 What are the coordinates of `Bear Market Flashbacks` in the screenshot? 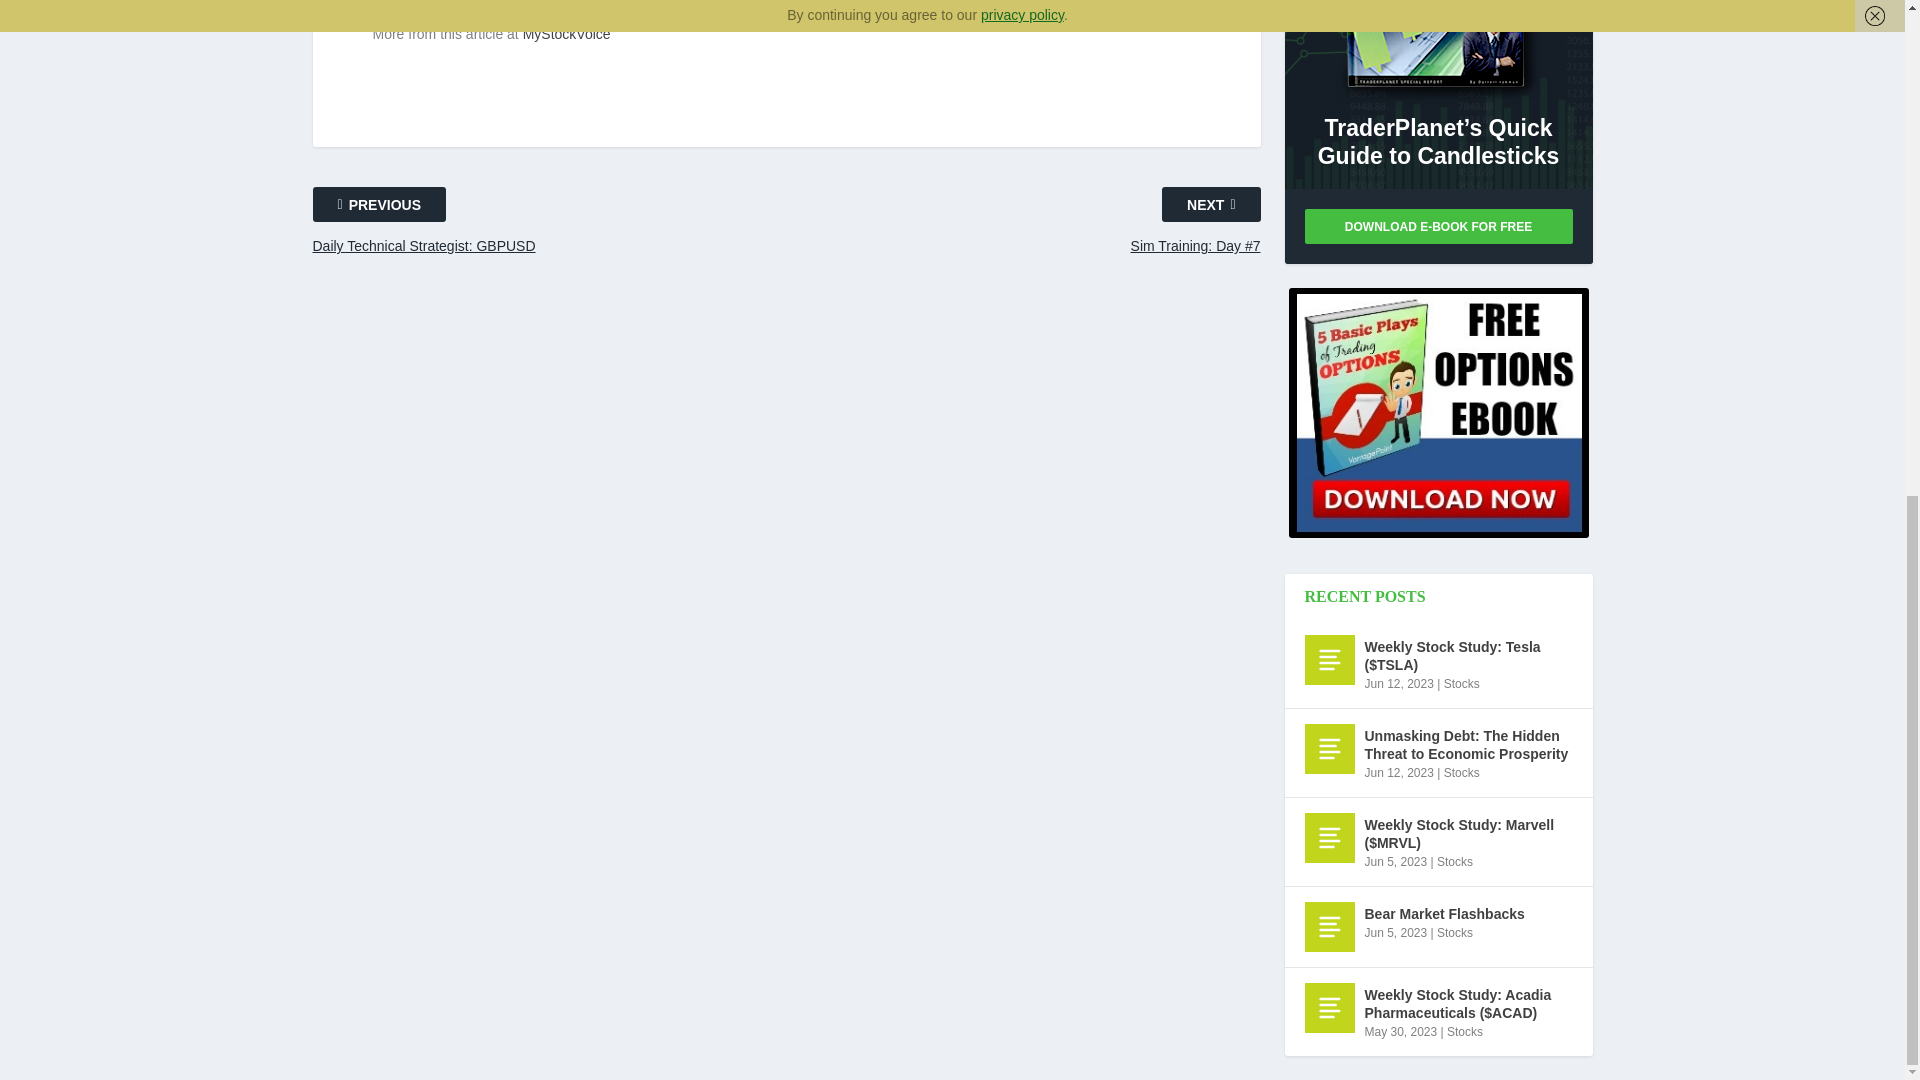 It's located at (1328, 926).